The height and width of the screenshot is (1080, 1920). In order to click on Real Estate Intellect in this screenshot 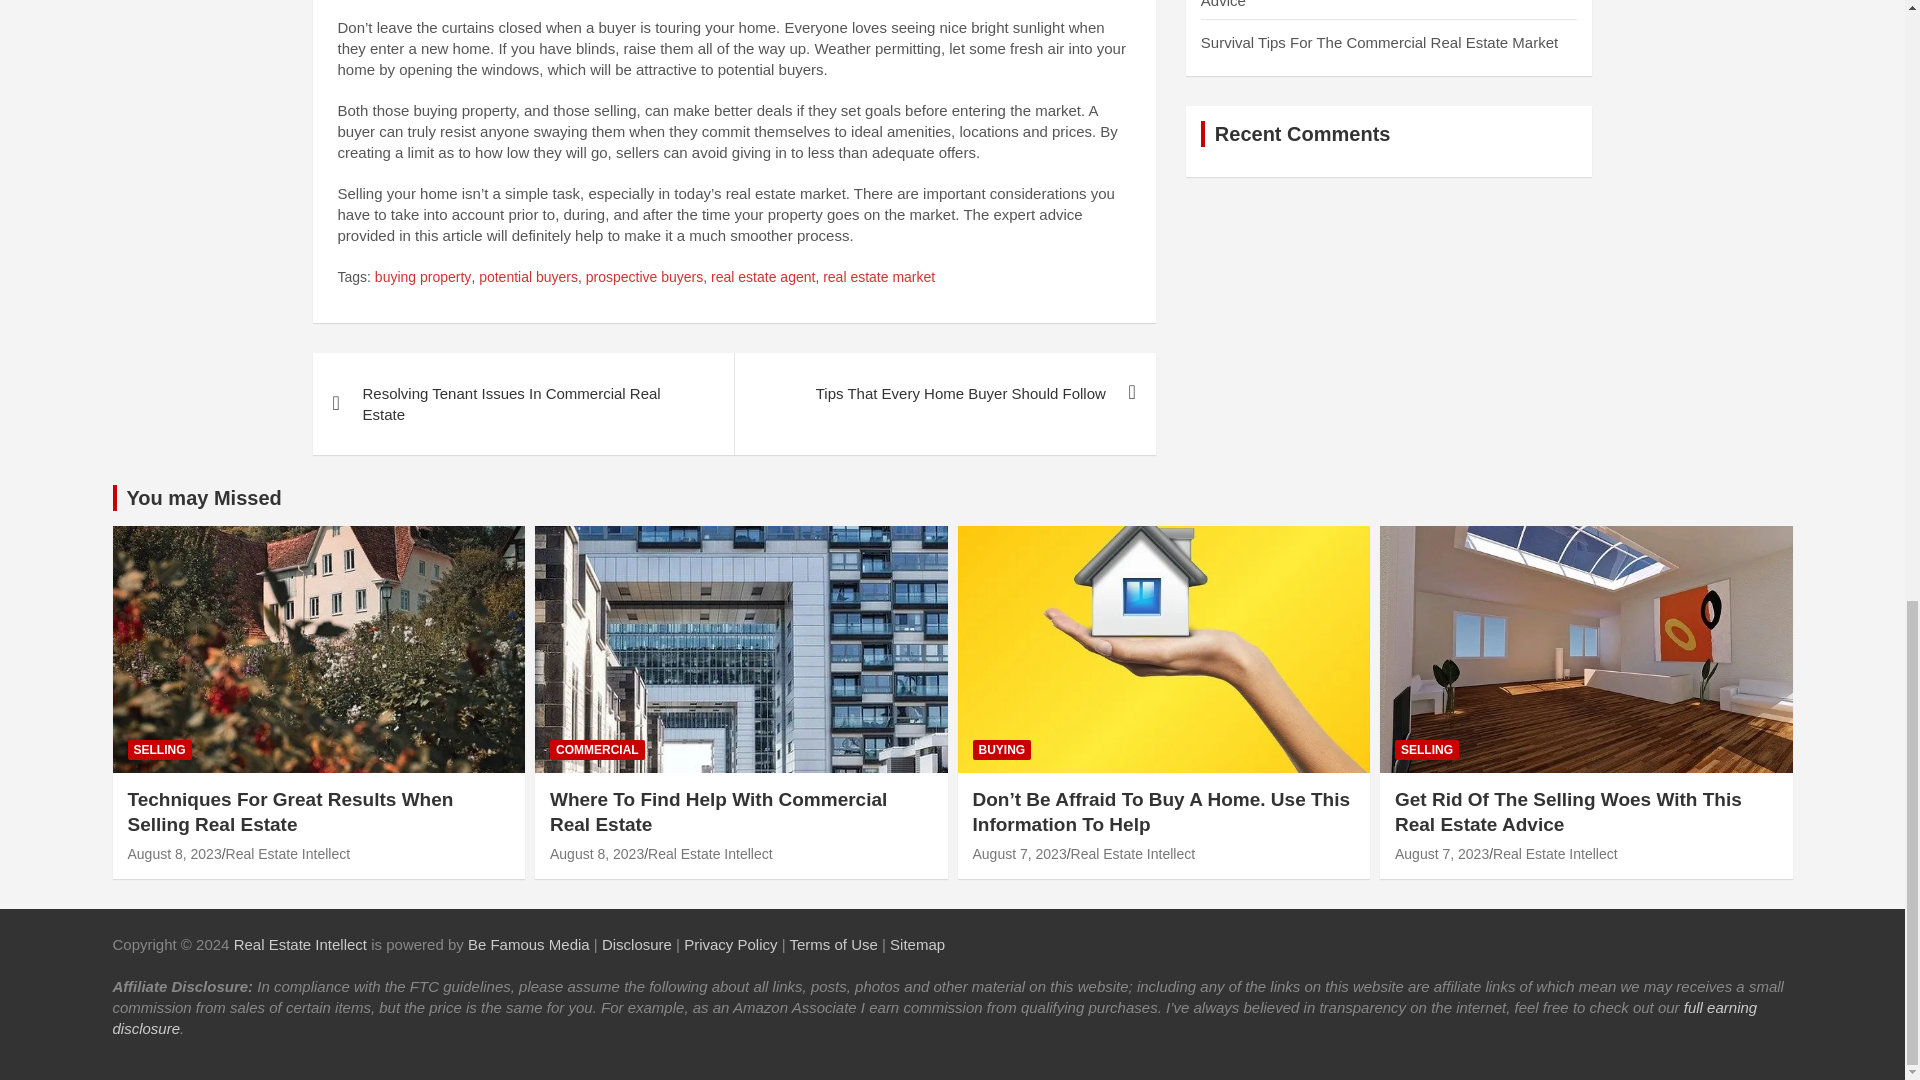, I will do `click(288, 853)`.